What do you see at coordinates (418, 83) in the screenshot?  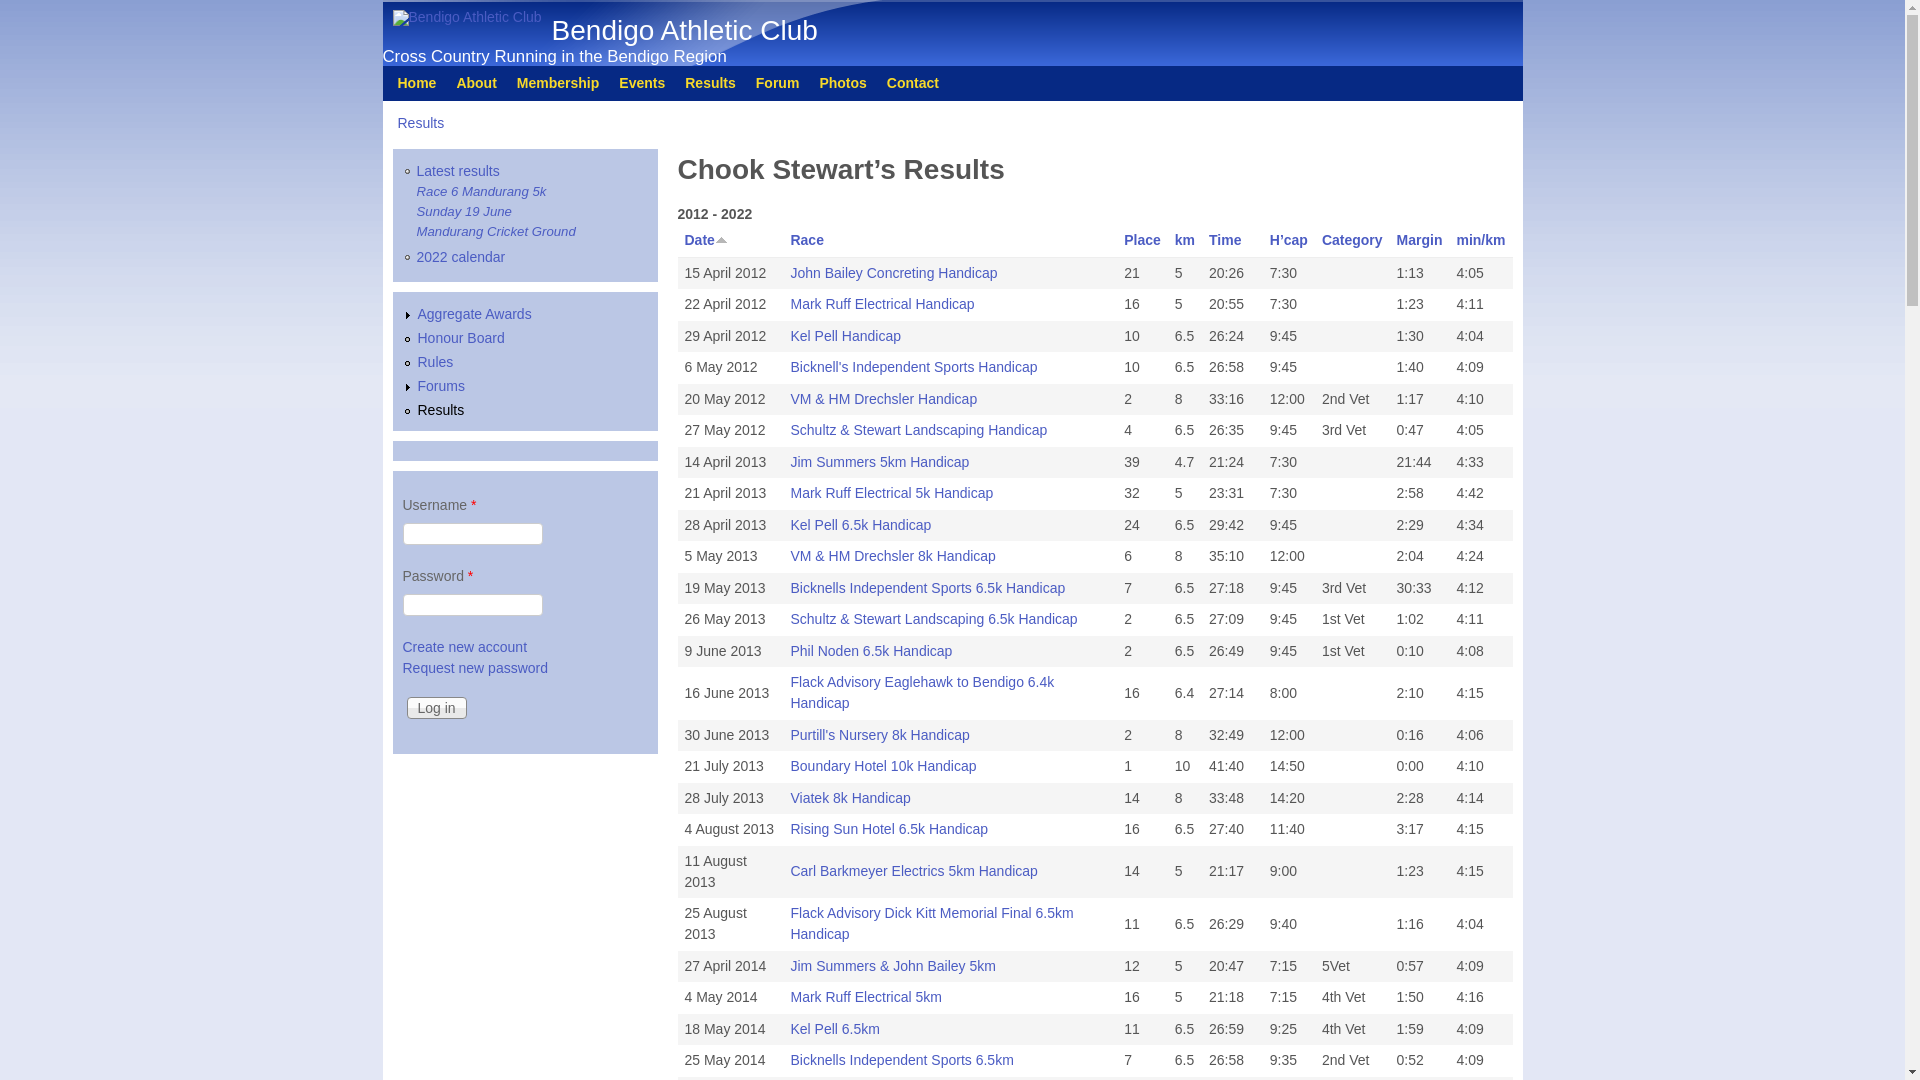 I see `Home` at bounding box center [418, 83].